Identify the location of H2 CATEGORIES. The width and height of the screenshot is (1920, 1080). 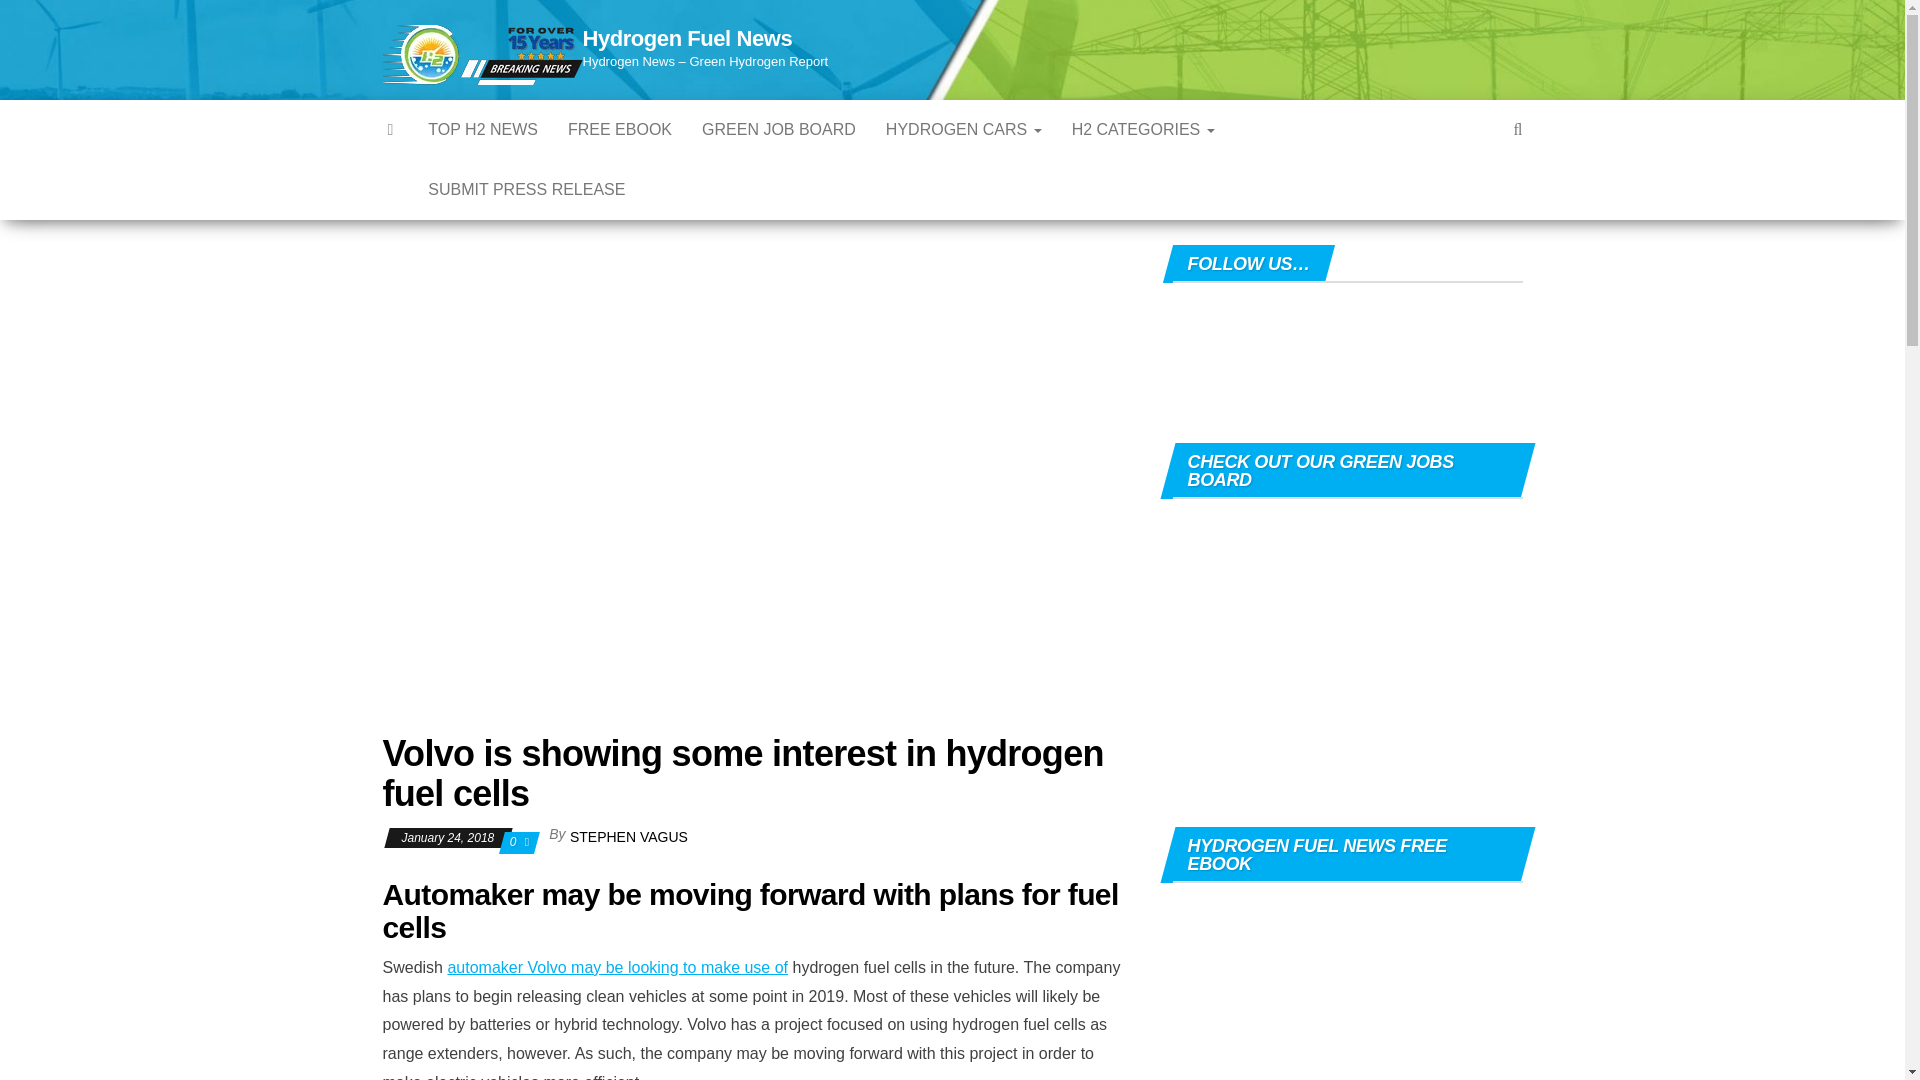
(1144, 130).